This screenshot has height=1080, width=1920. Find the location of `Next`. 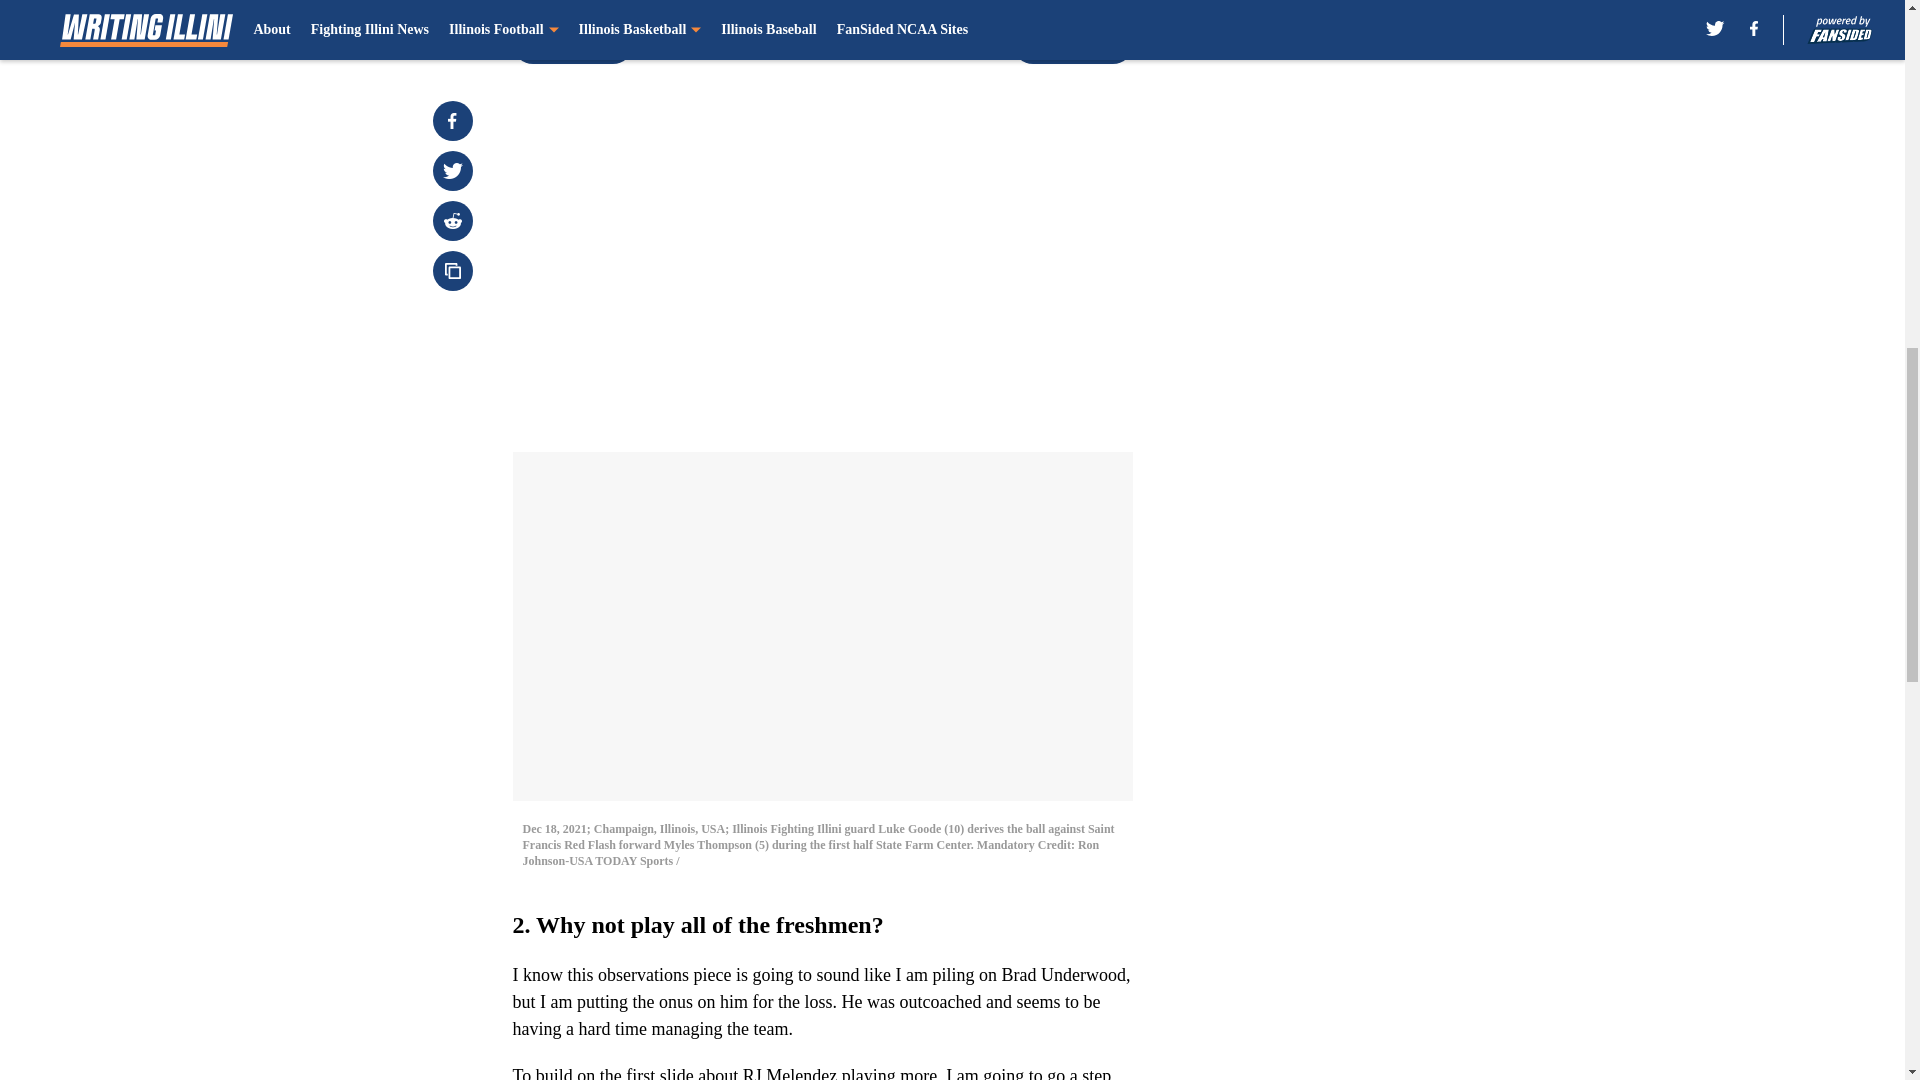

Next is located at coordinates (1072, 43).